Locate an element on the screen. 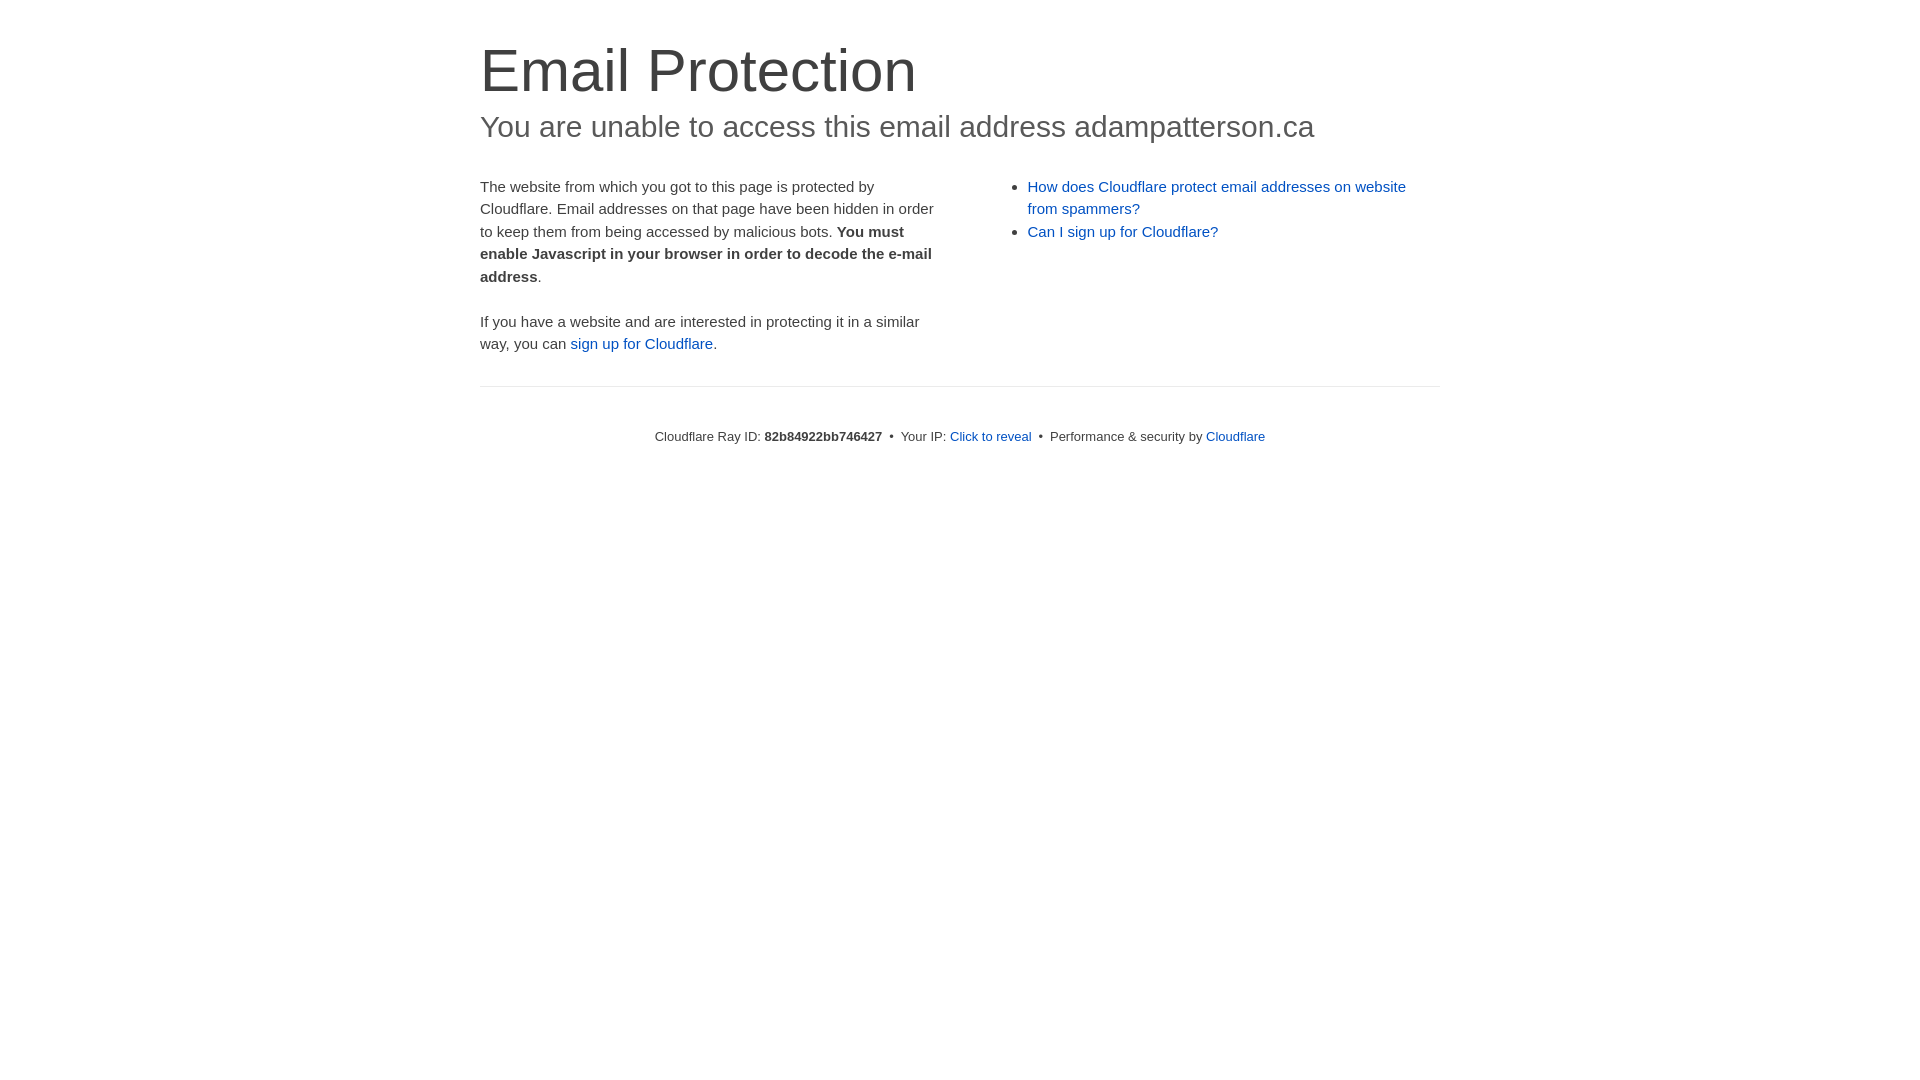 This screenshot has width=1920, height=1080. Can I sign up for Cloudflare? is located at coordinates (1124, 232).